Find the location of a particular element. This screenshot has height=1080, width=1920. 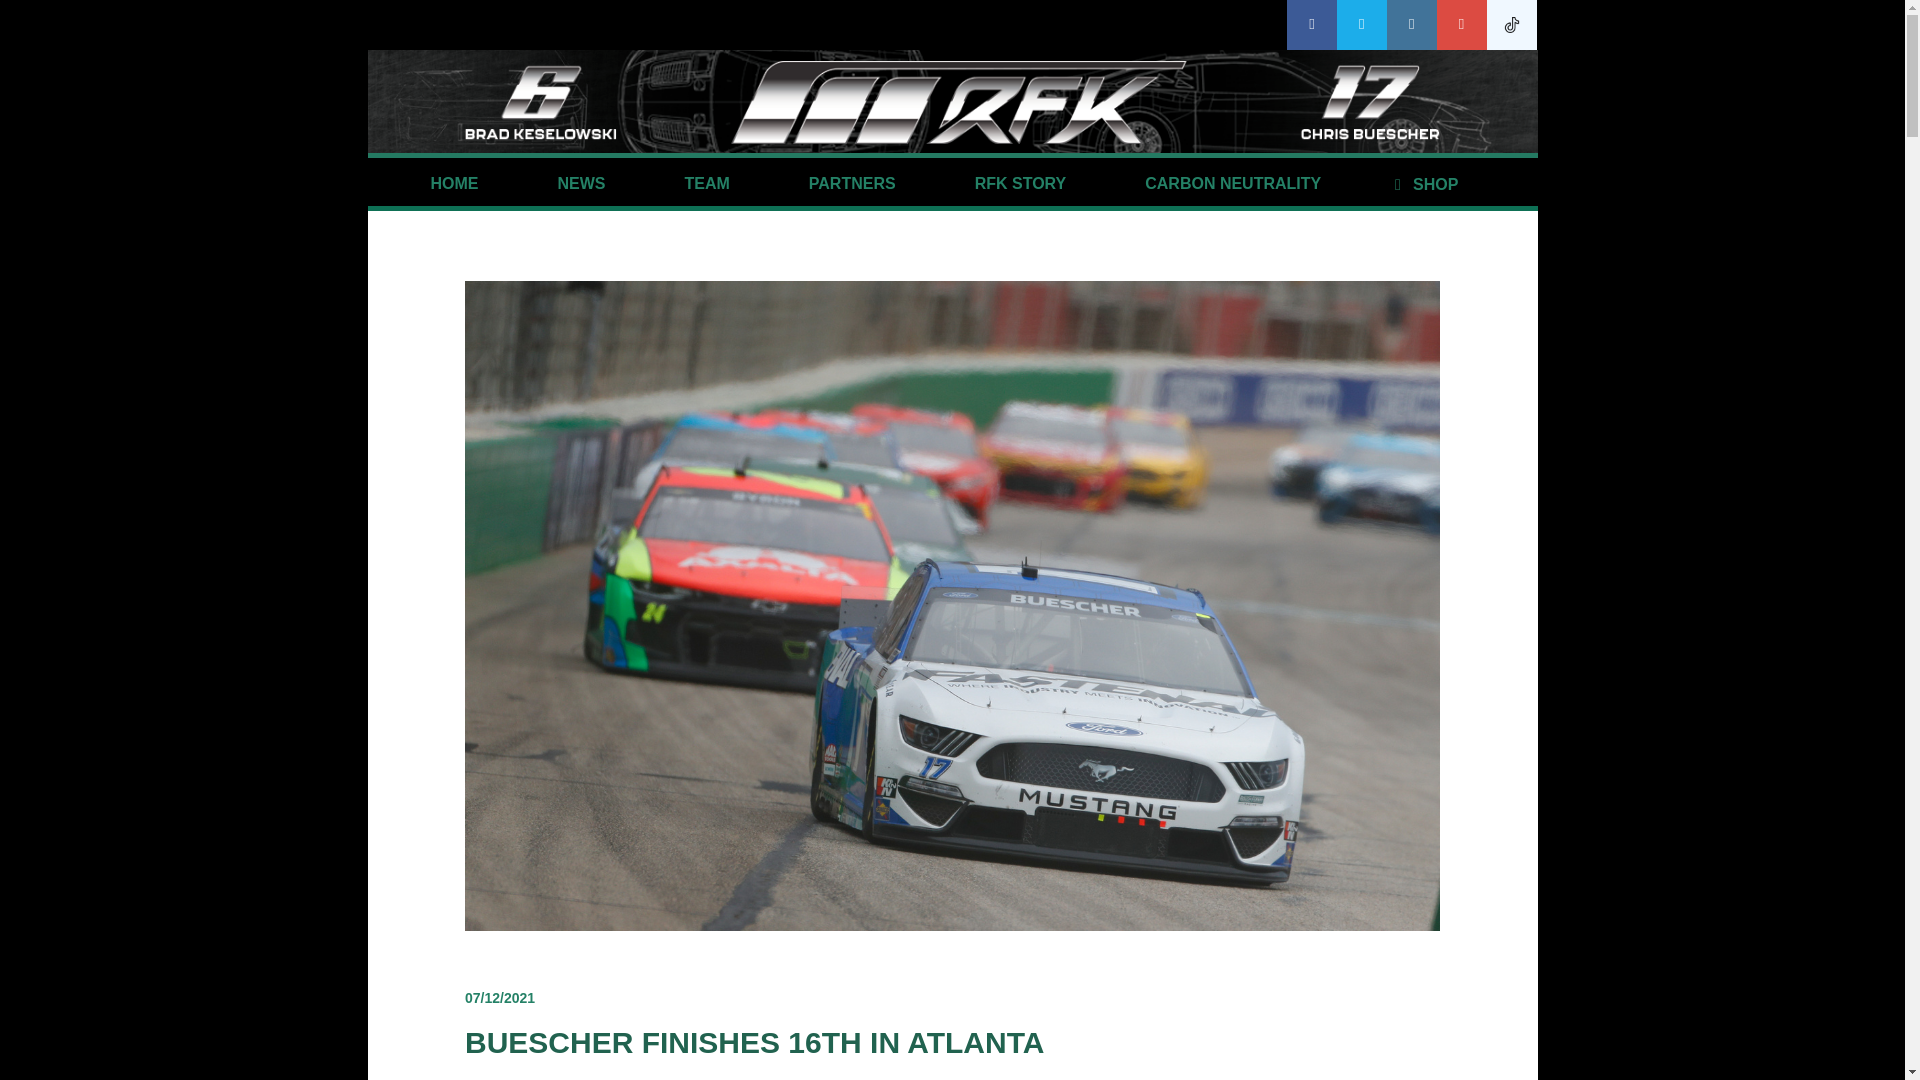

NEWS is located at coordinates (580, 184).